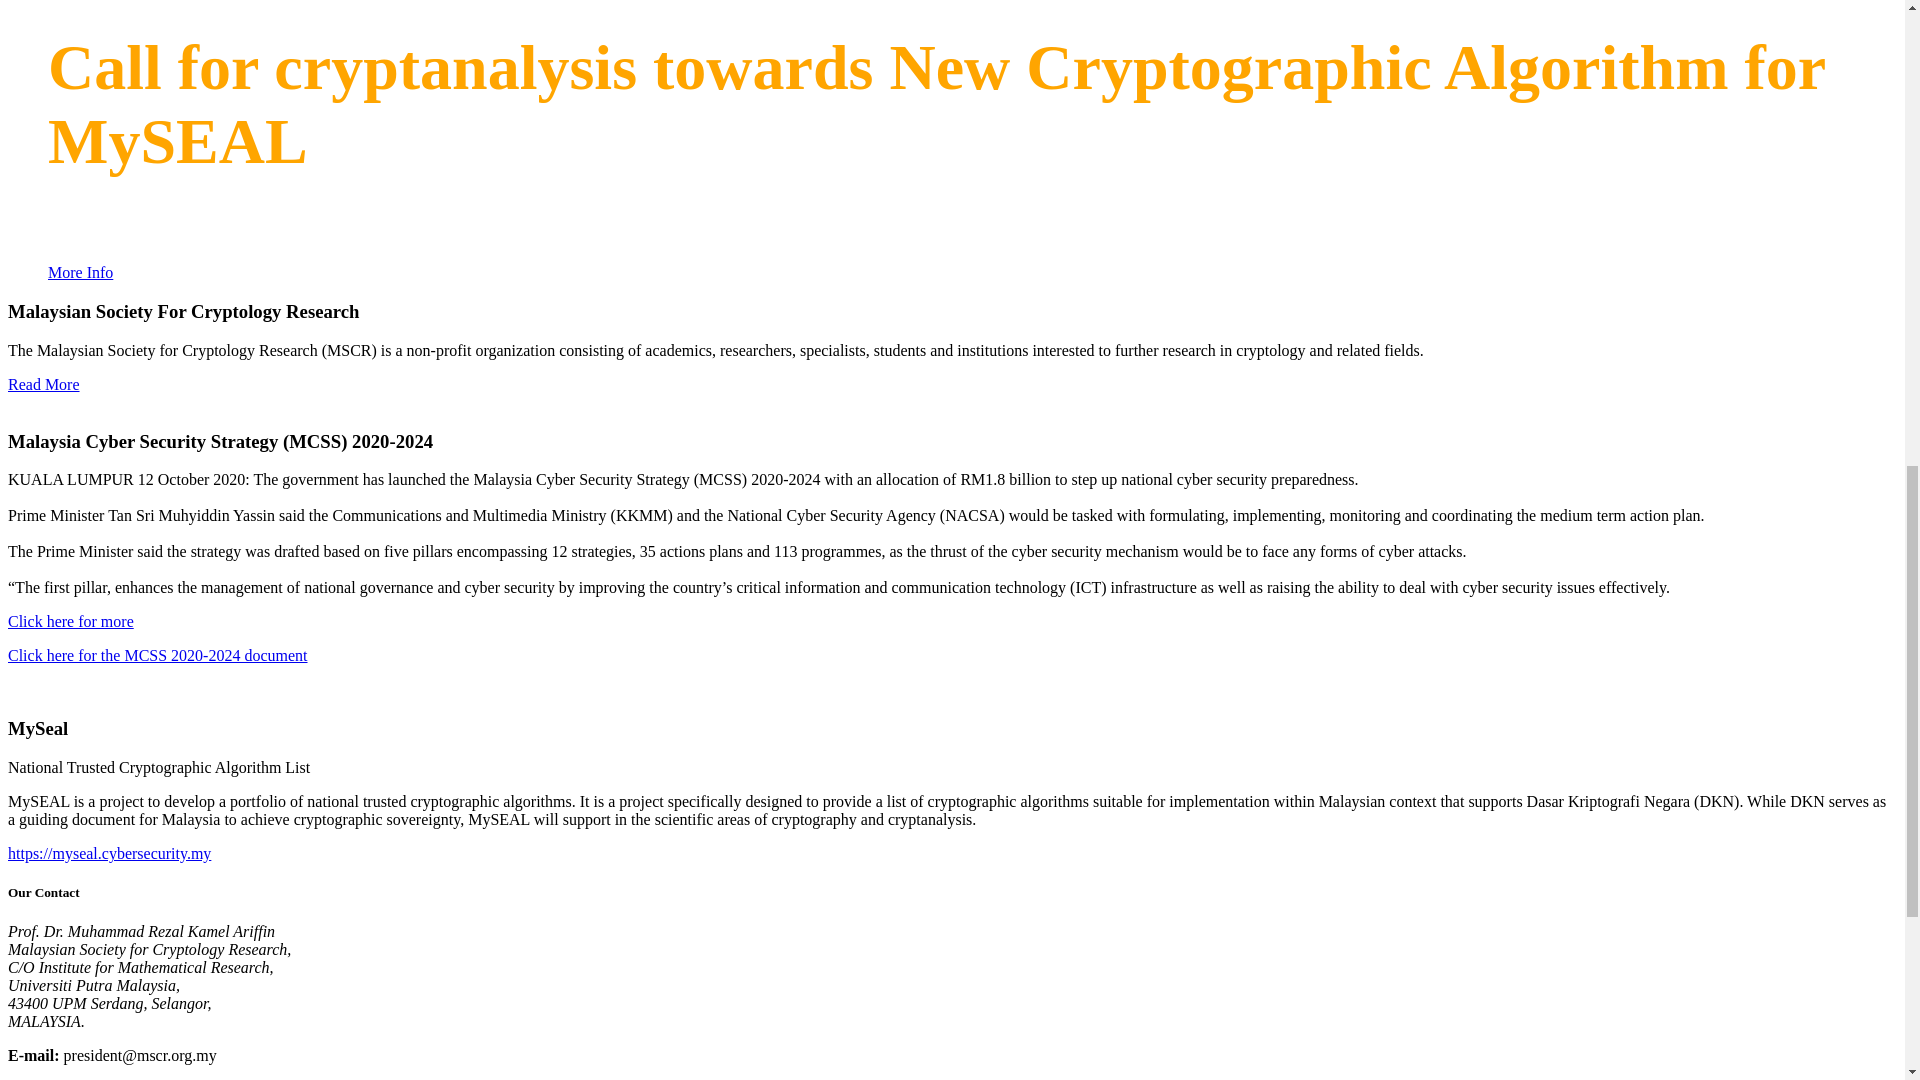  What do you see at coordinates (157, 655) in the screenshot?
I see `Click here for the MCSS 2020-2024 document` at bounding box center [157, 655].